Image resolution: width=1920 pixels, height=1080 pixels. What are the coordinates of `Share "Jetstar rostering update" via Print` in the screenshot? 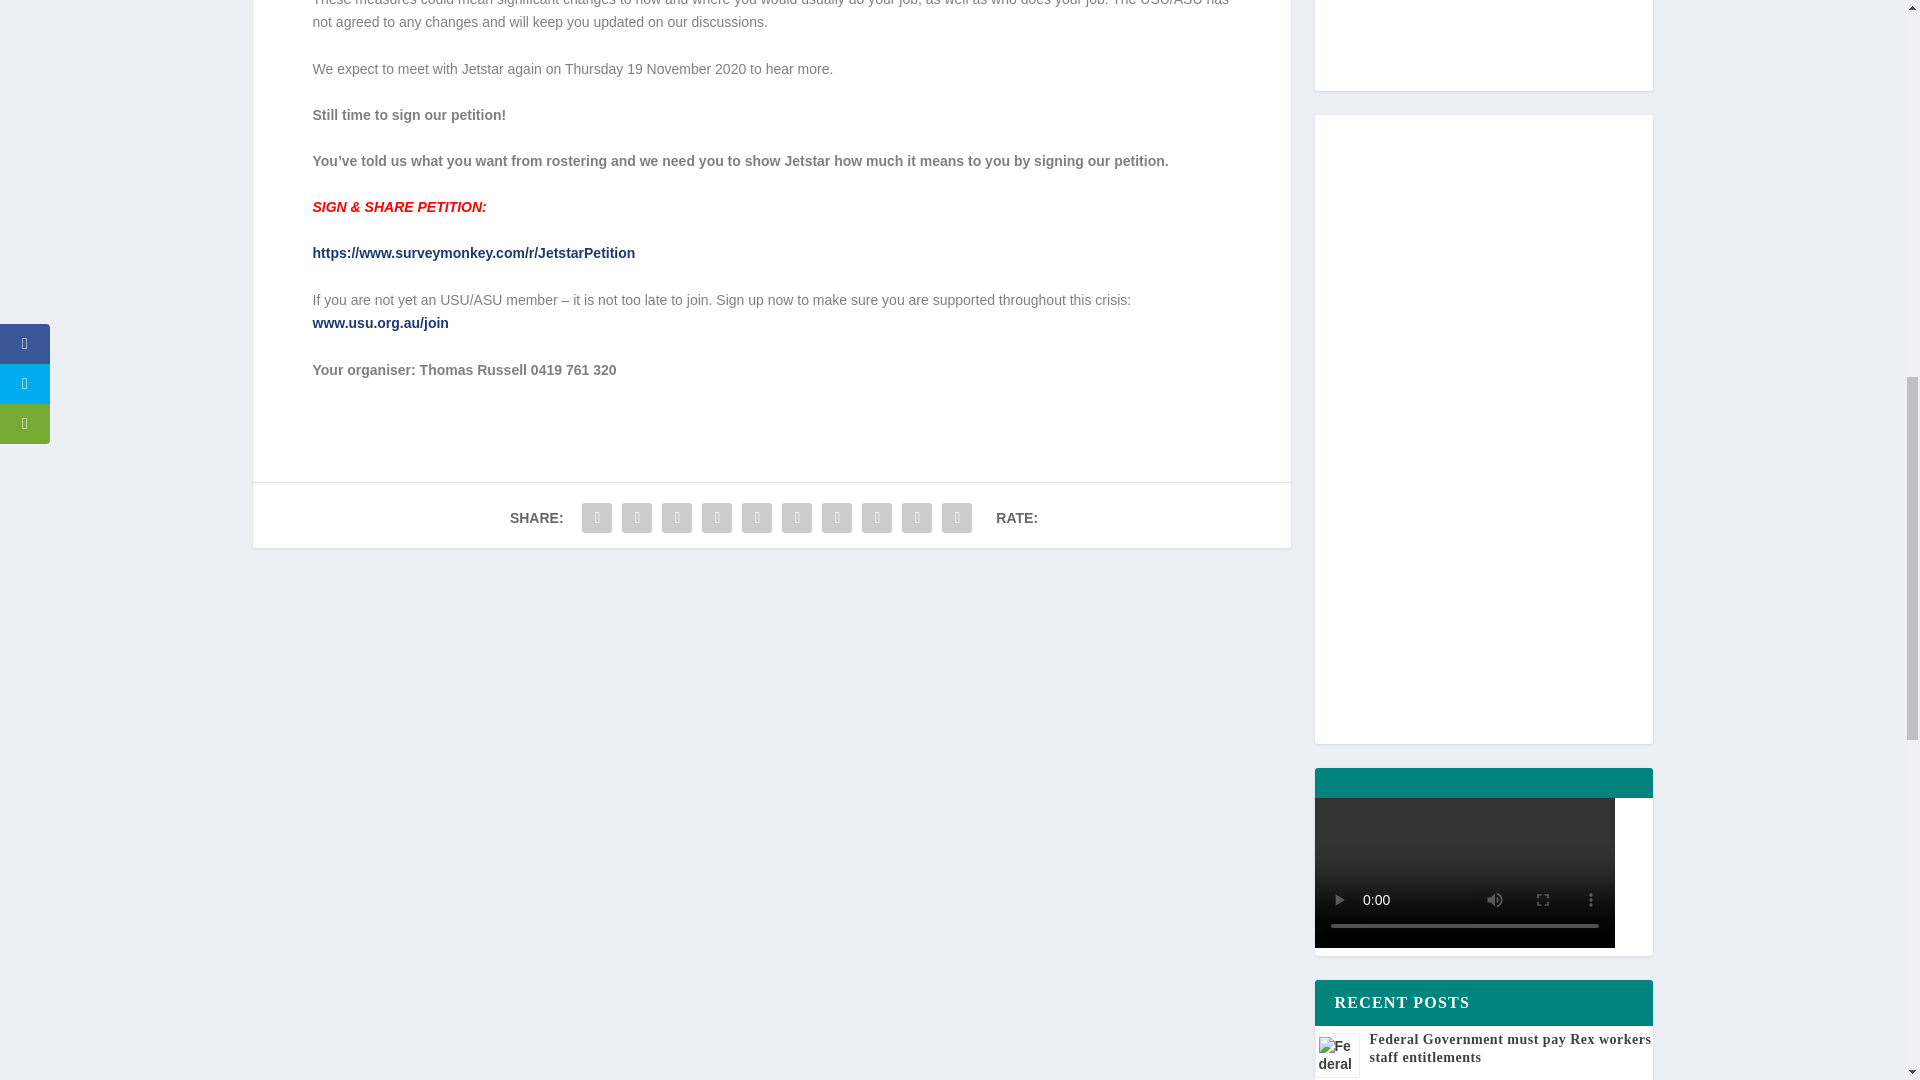 It's located at (956, 517).